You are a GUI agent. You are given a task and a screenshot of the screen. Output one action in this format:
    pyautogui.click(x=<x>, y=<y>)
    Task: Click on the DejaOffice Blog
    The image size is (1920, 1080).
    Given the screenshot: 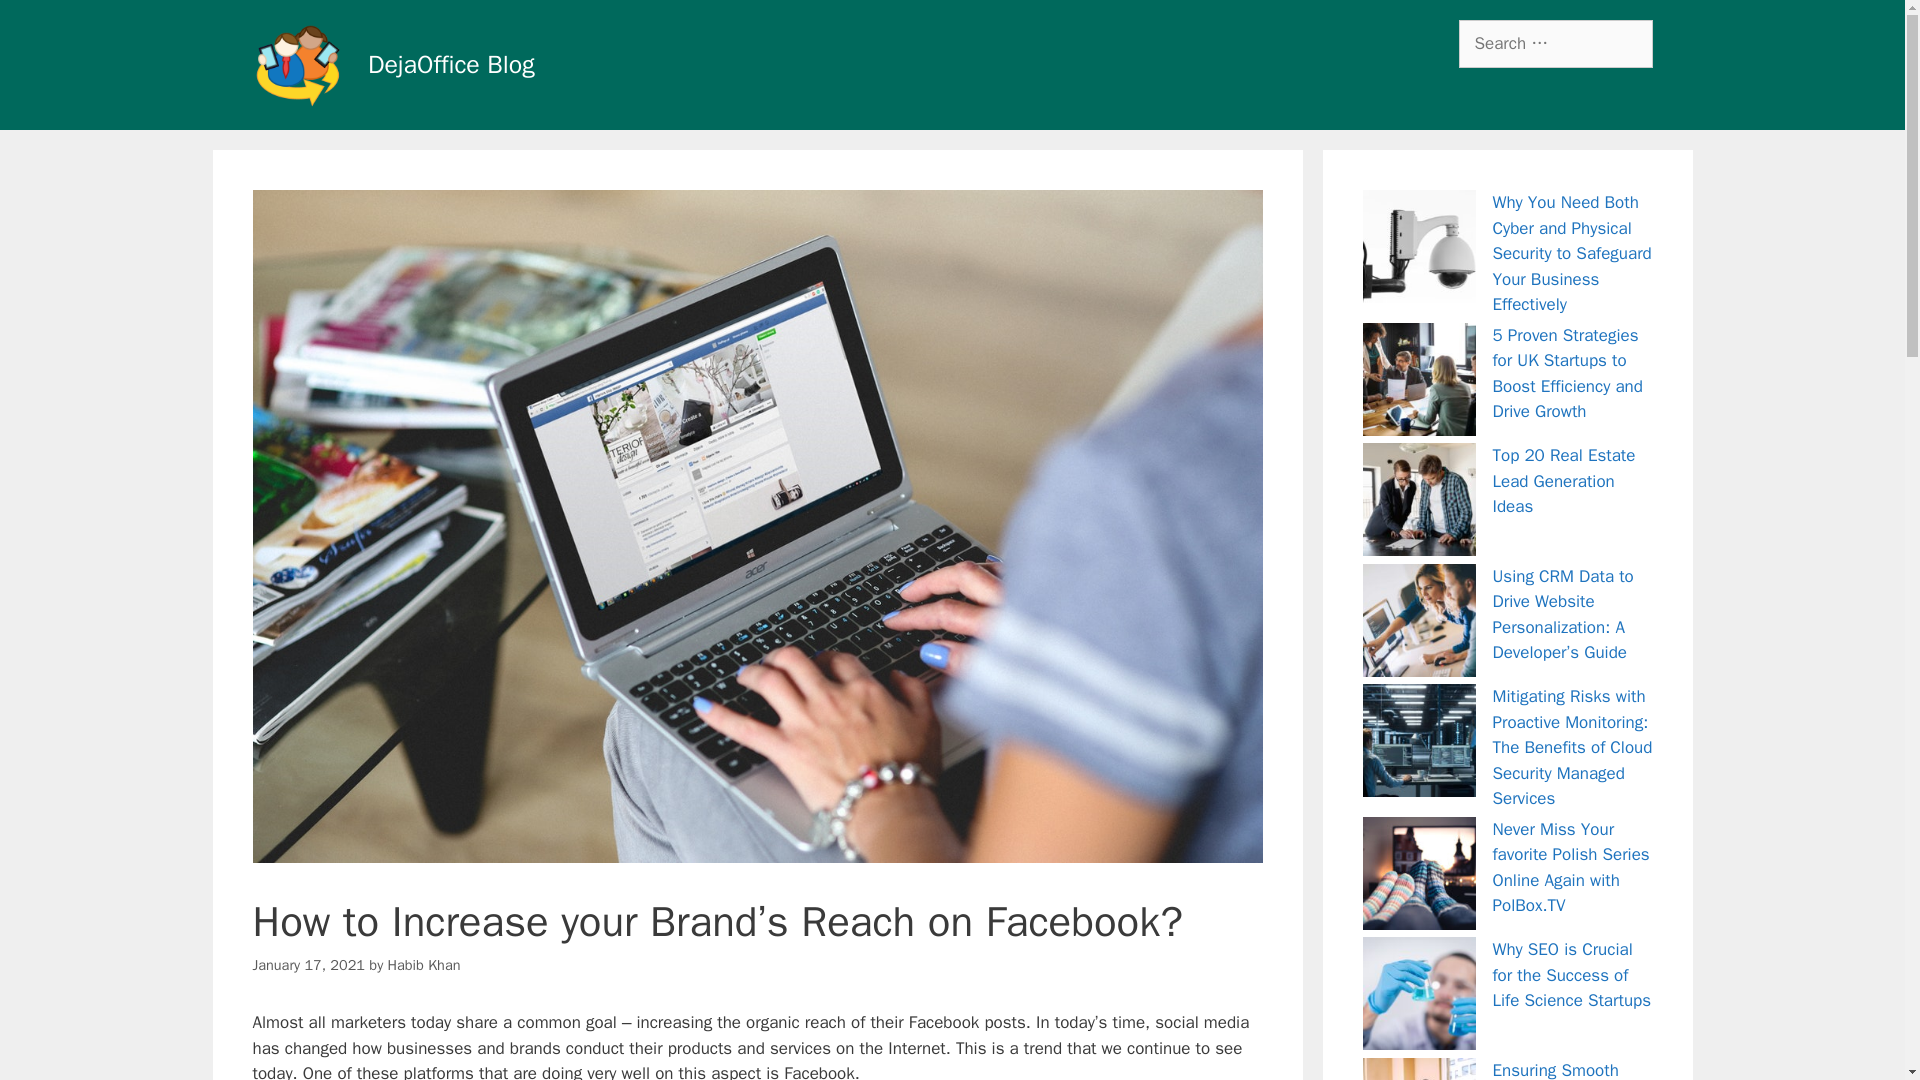 What is the action you would take?
    pyautogui.click(x=296, y=65)
    